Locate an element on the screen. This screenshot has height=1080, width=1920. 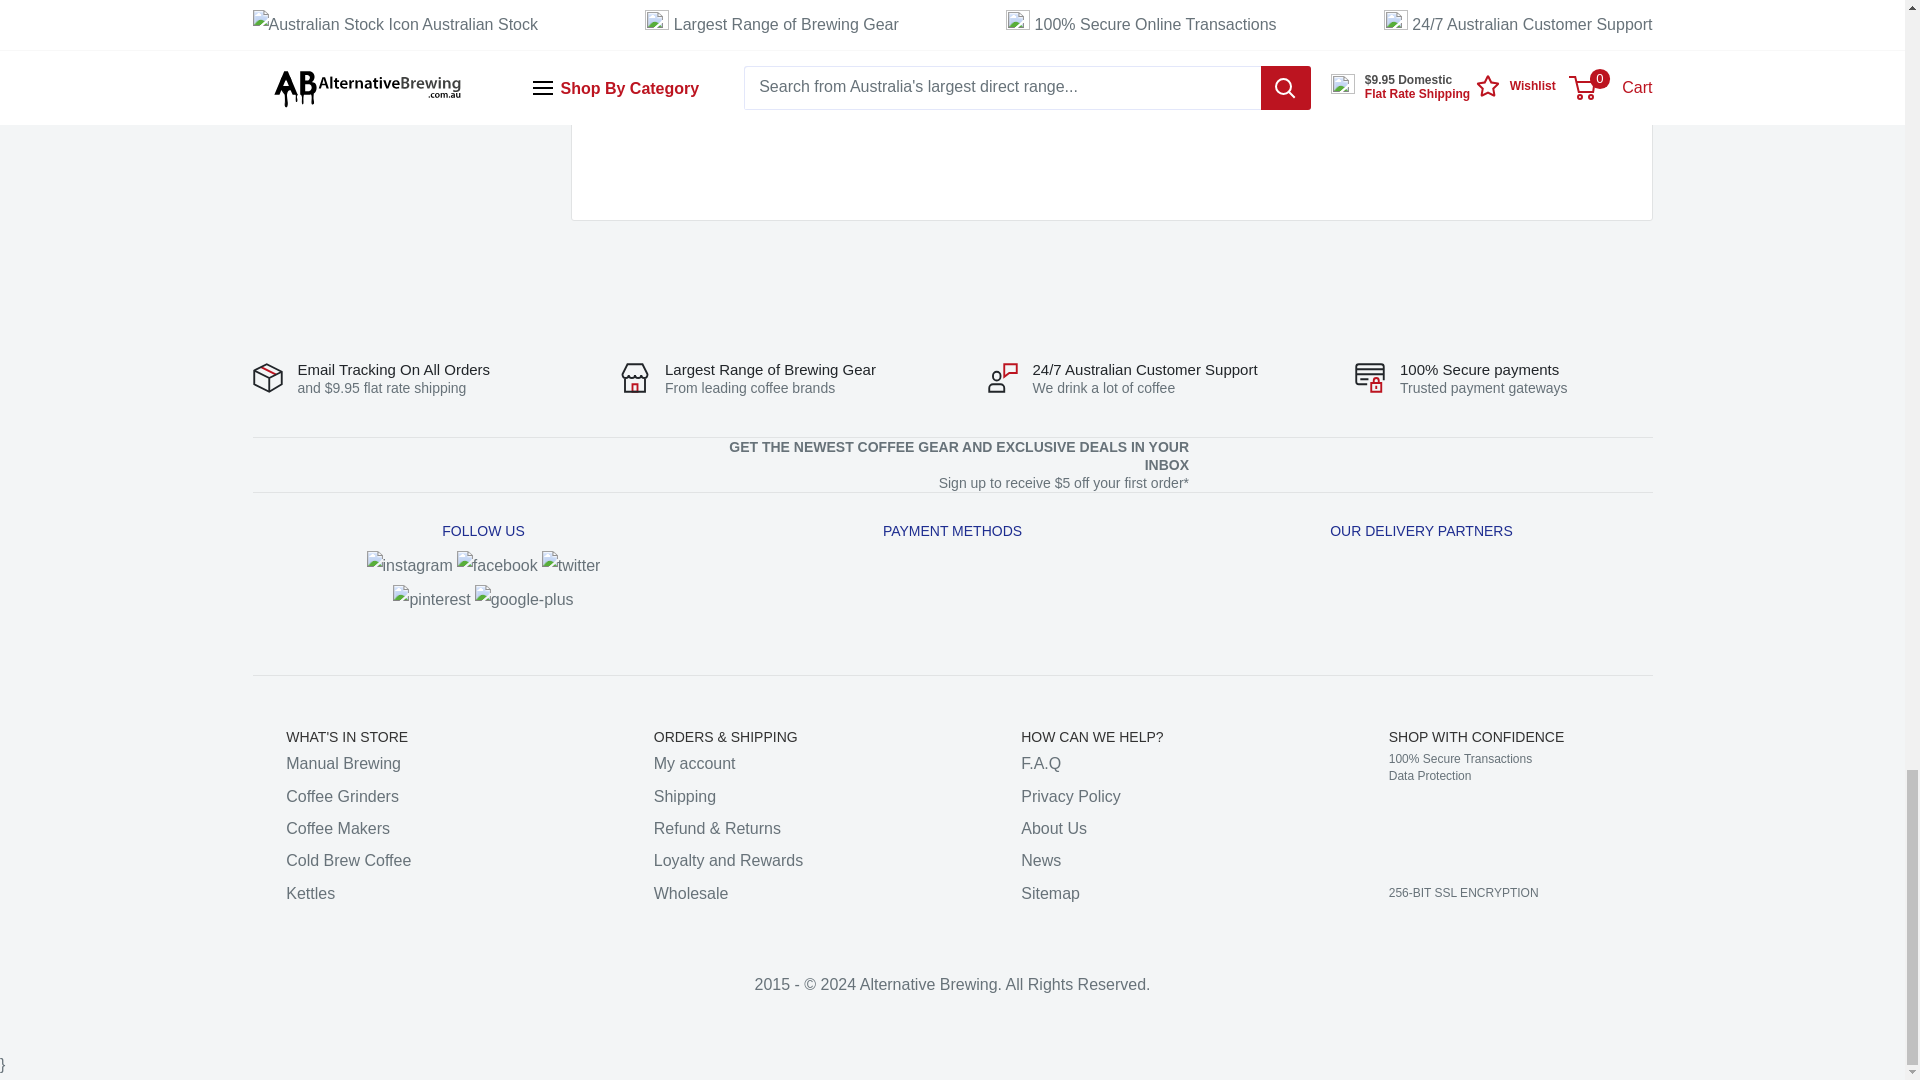
Instagram is located at coordinates (410, 565).